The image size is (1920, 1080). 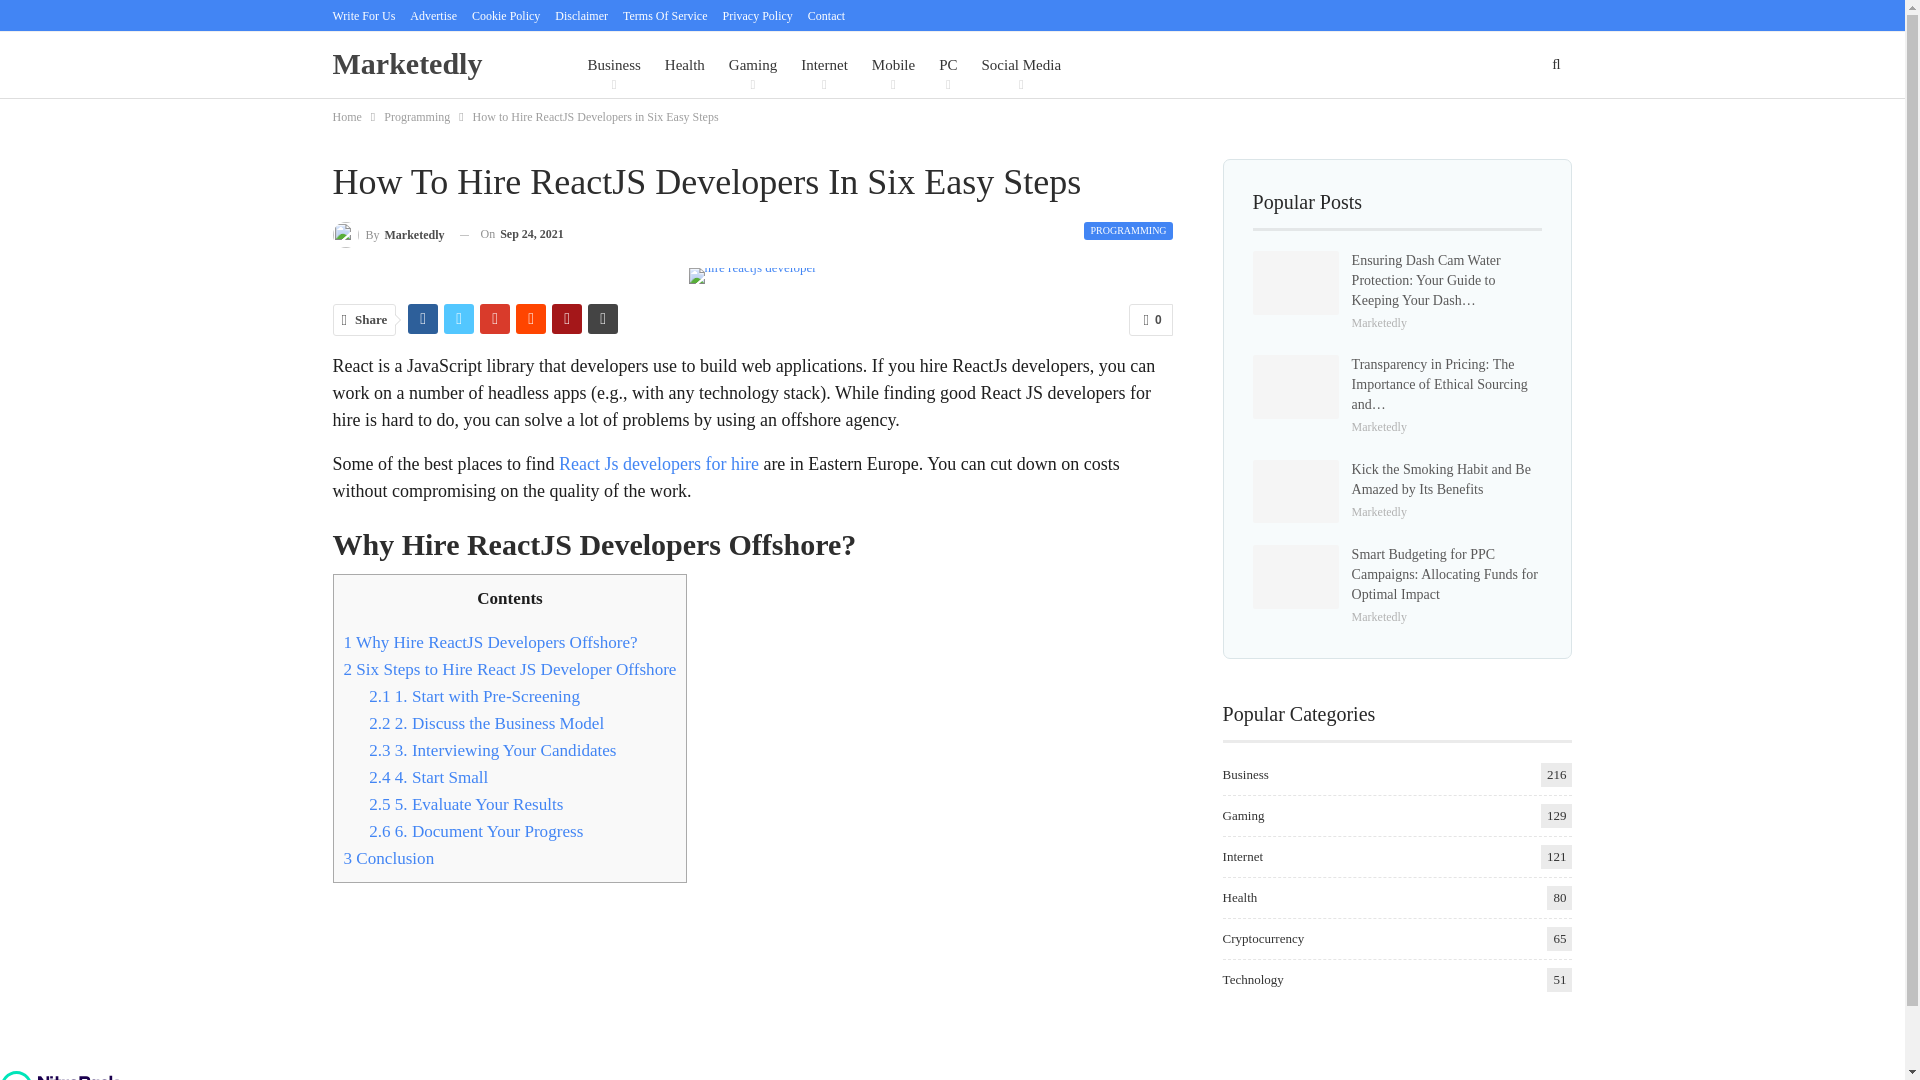 I want to click on Cookie Policy, so click(x=506, y=15).